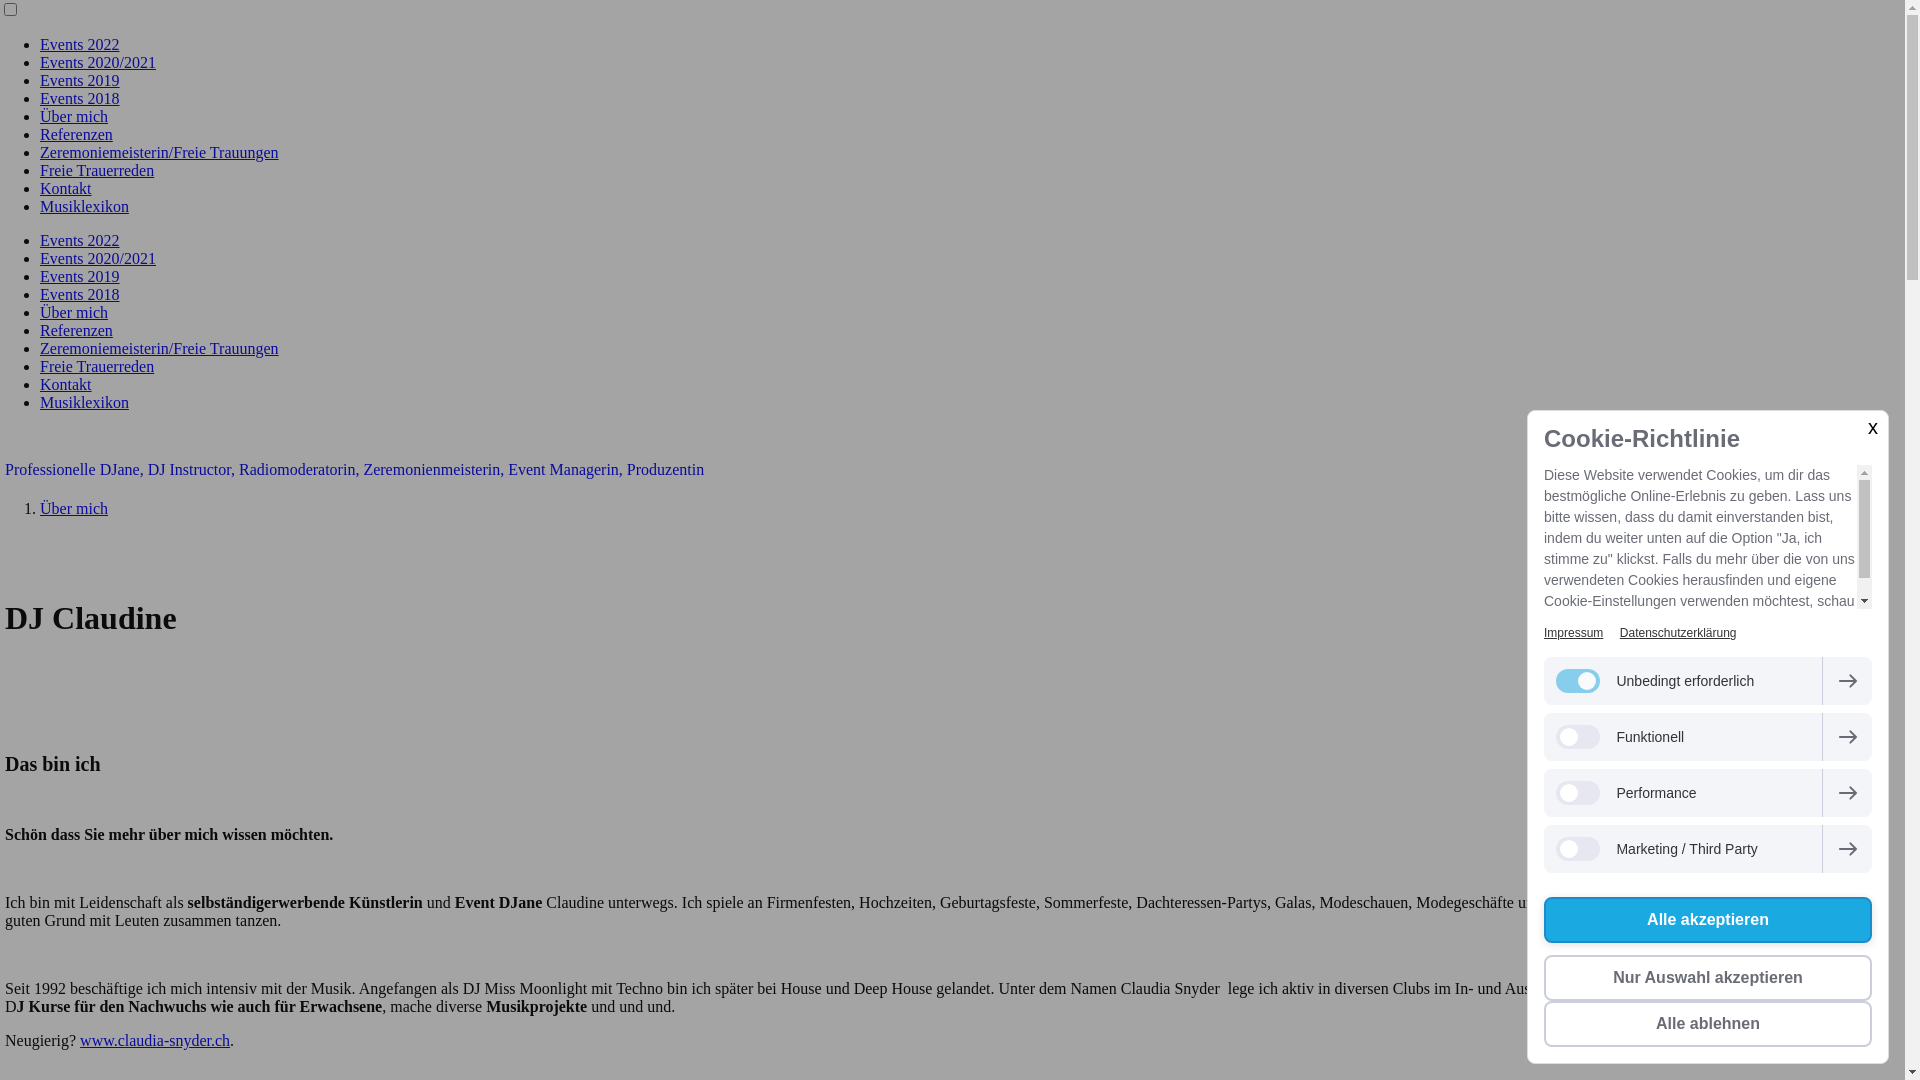 The width and height of the screenshot is (1920, 1080). Describe the element at coordinates (80, 294) in the screenshot. I see `Events 2018` at that location.